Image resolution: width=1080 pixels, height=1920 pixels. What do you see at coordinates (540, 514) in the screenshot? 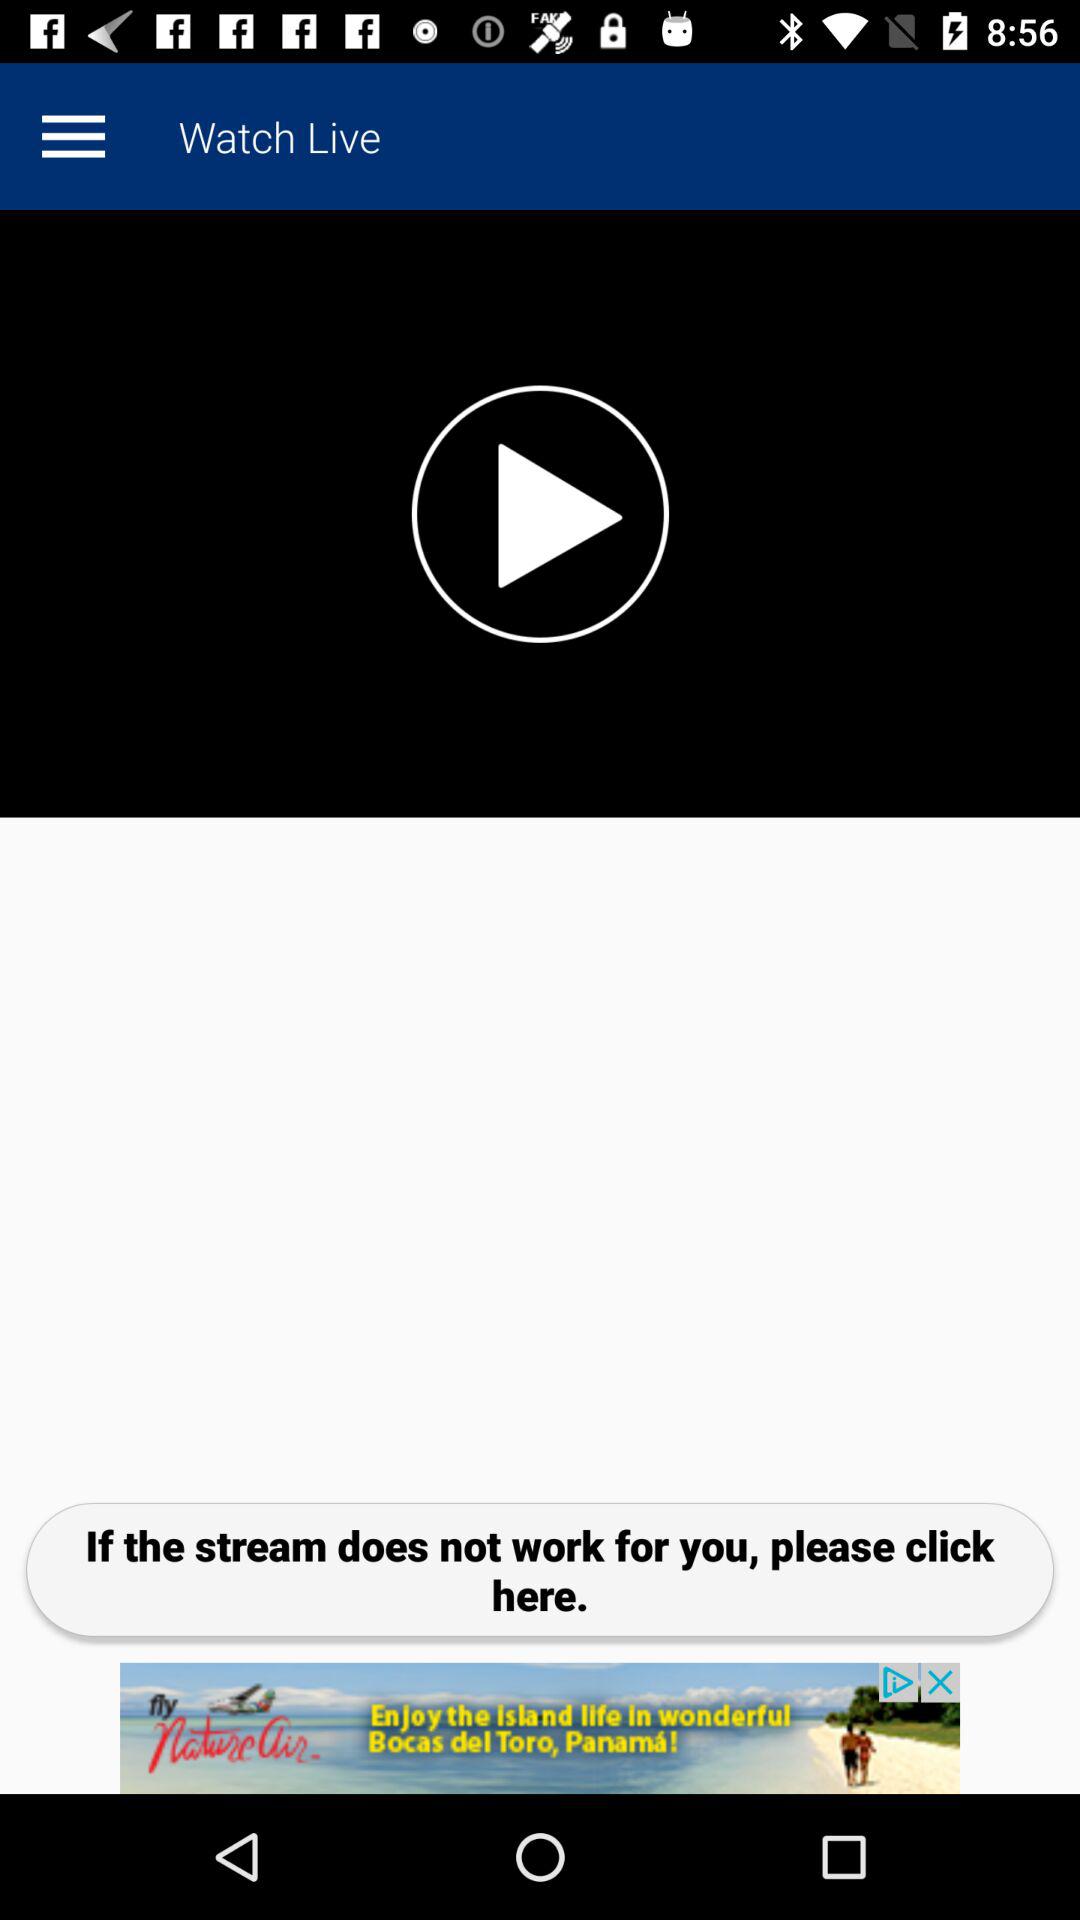
I see `go to pause` at bounding box center [540, 514].